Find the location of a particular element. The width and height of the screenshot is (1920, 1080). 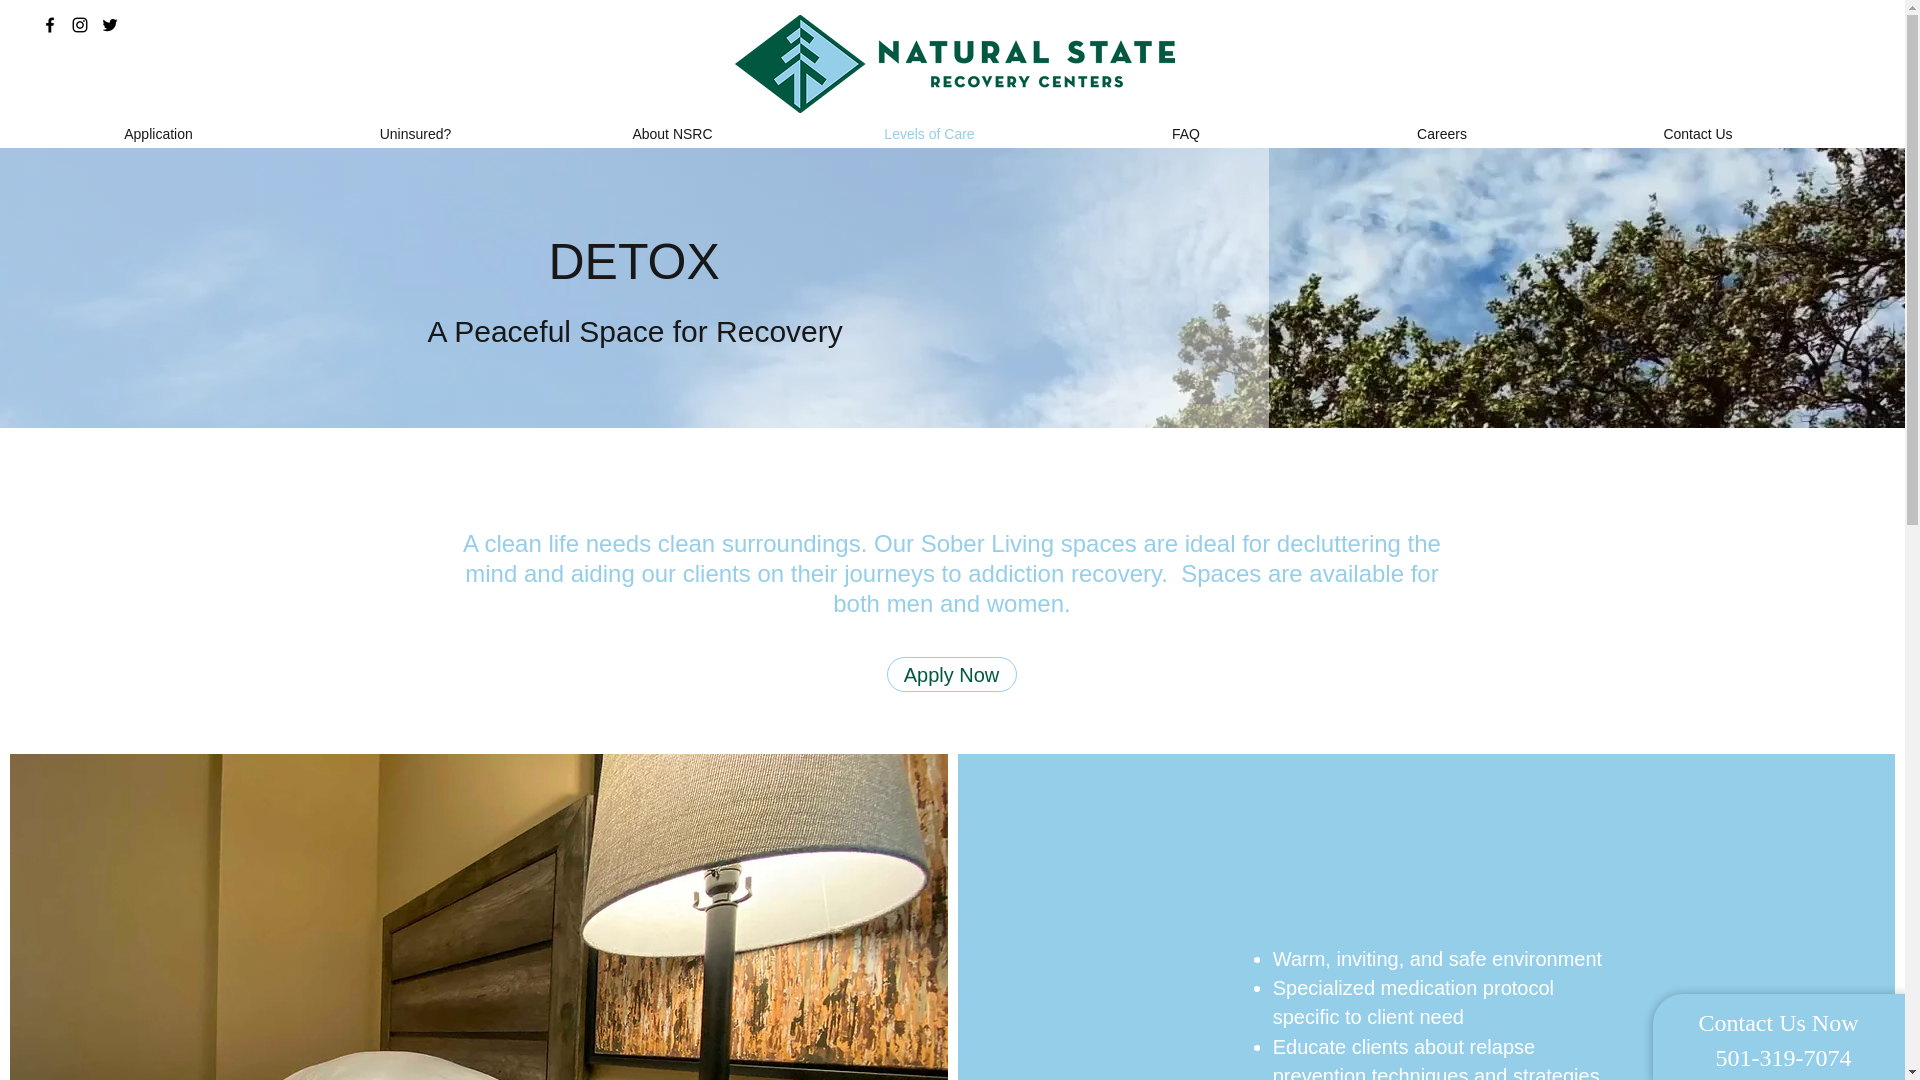

FAQ is located at coordinates (1185, 134).